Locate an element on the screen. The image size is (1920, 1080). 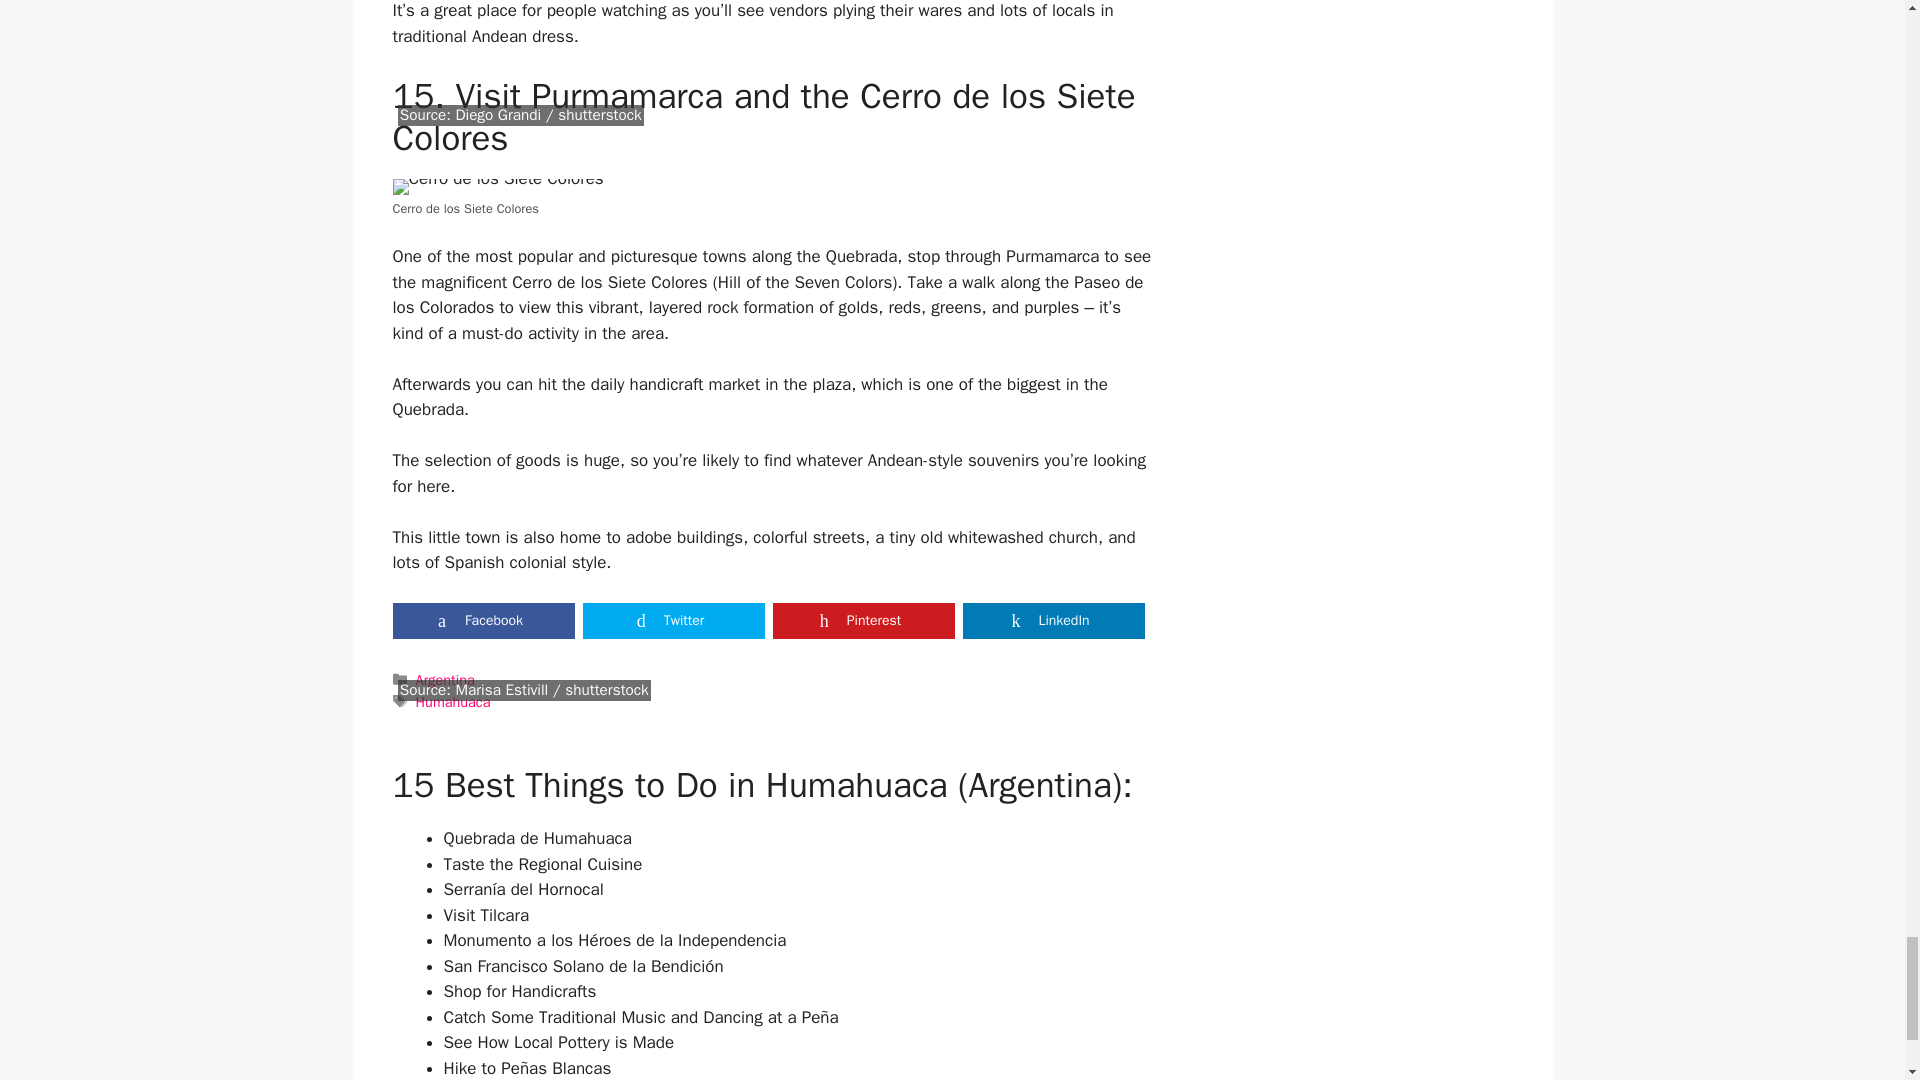
Share on Facebook is located at coordinates (482, 620).